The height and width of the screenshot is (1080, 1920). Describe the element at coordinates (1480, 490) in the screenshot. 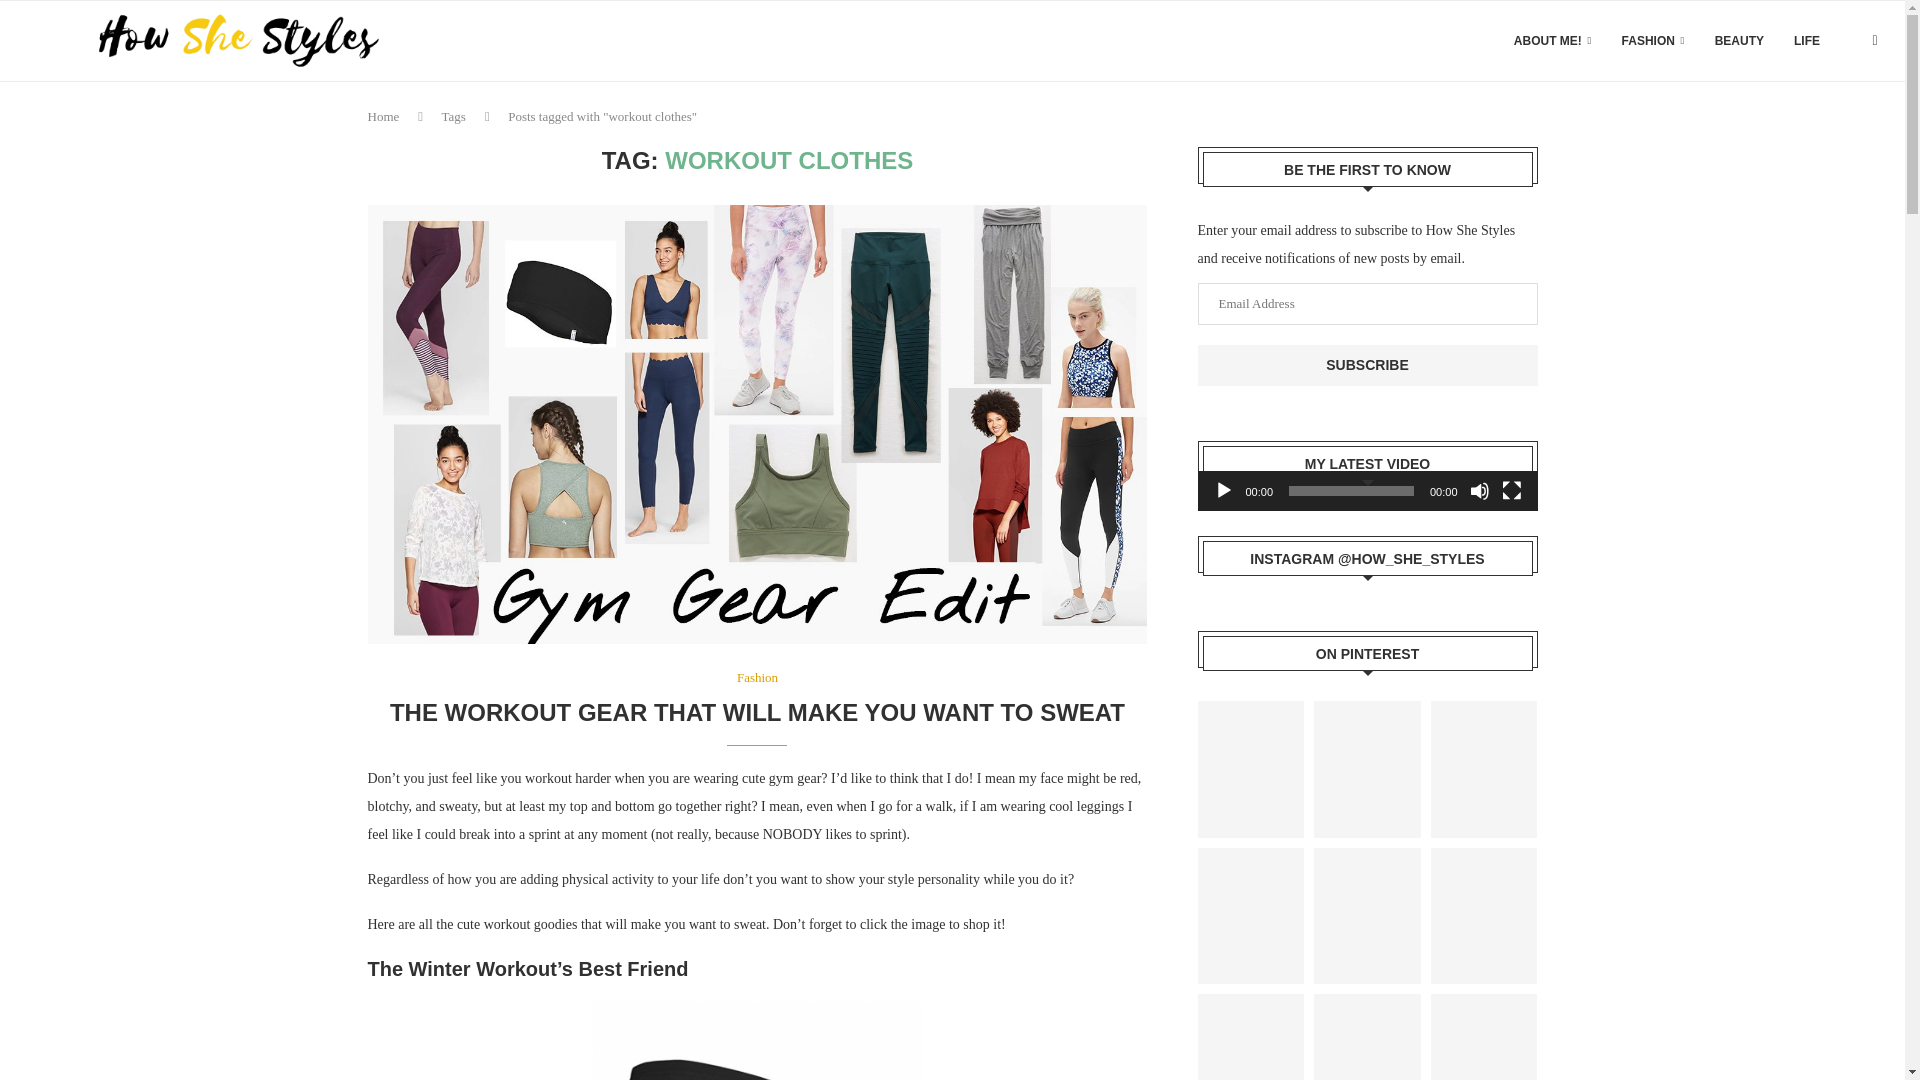

I see `Mute` at that location.